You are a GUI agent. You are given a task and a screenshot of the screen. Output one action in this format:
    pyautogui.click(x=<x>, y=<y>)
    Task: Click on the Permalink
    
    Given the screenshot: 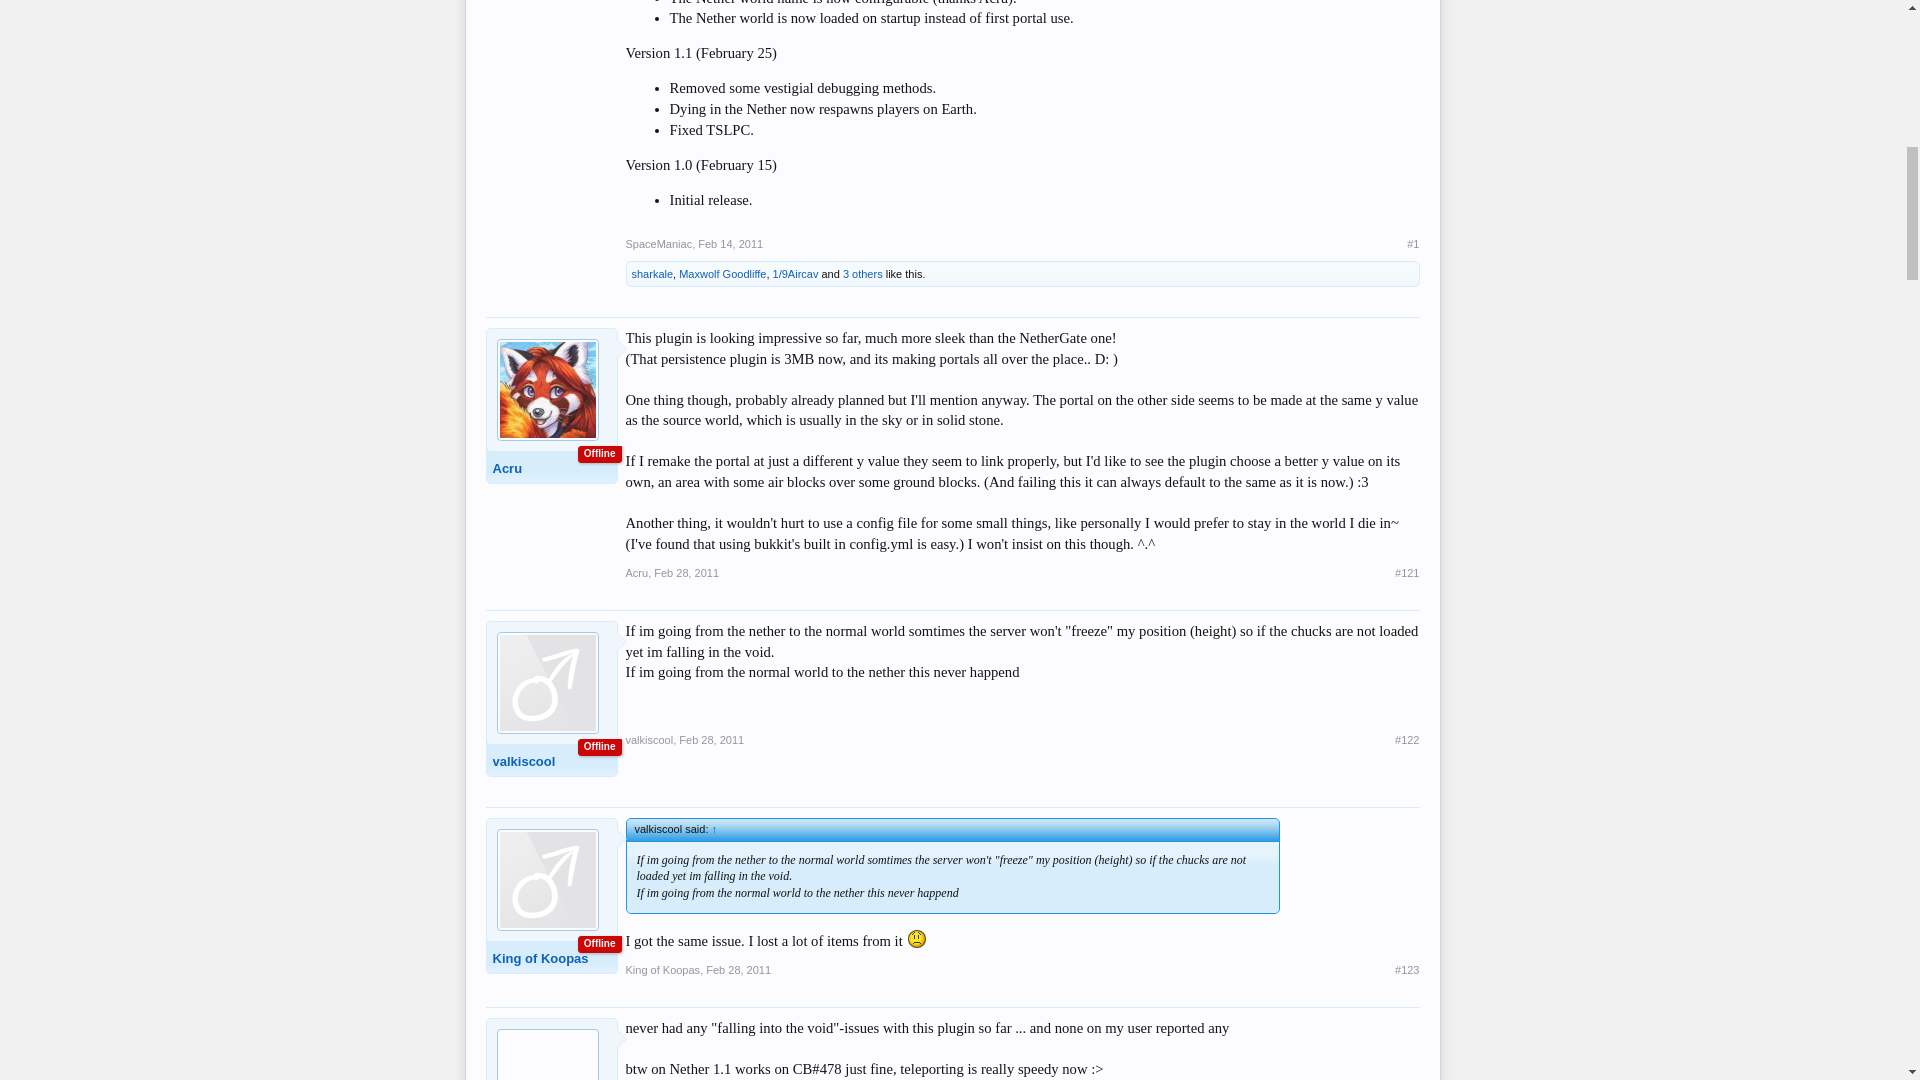 What is the action you would take?
    pyautogui.click(x=730, y=243)
    